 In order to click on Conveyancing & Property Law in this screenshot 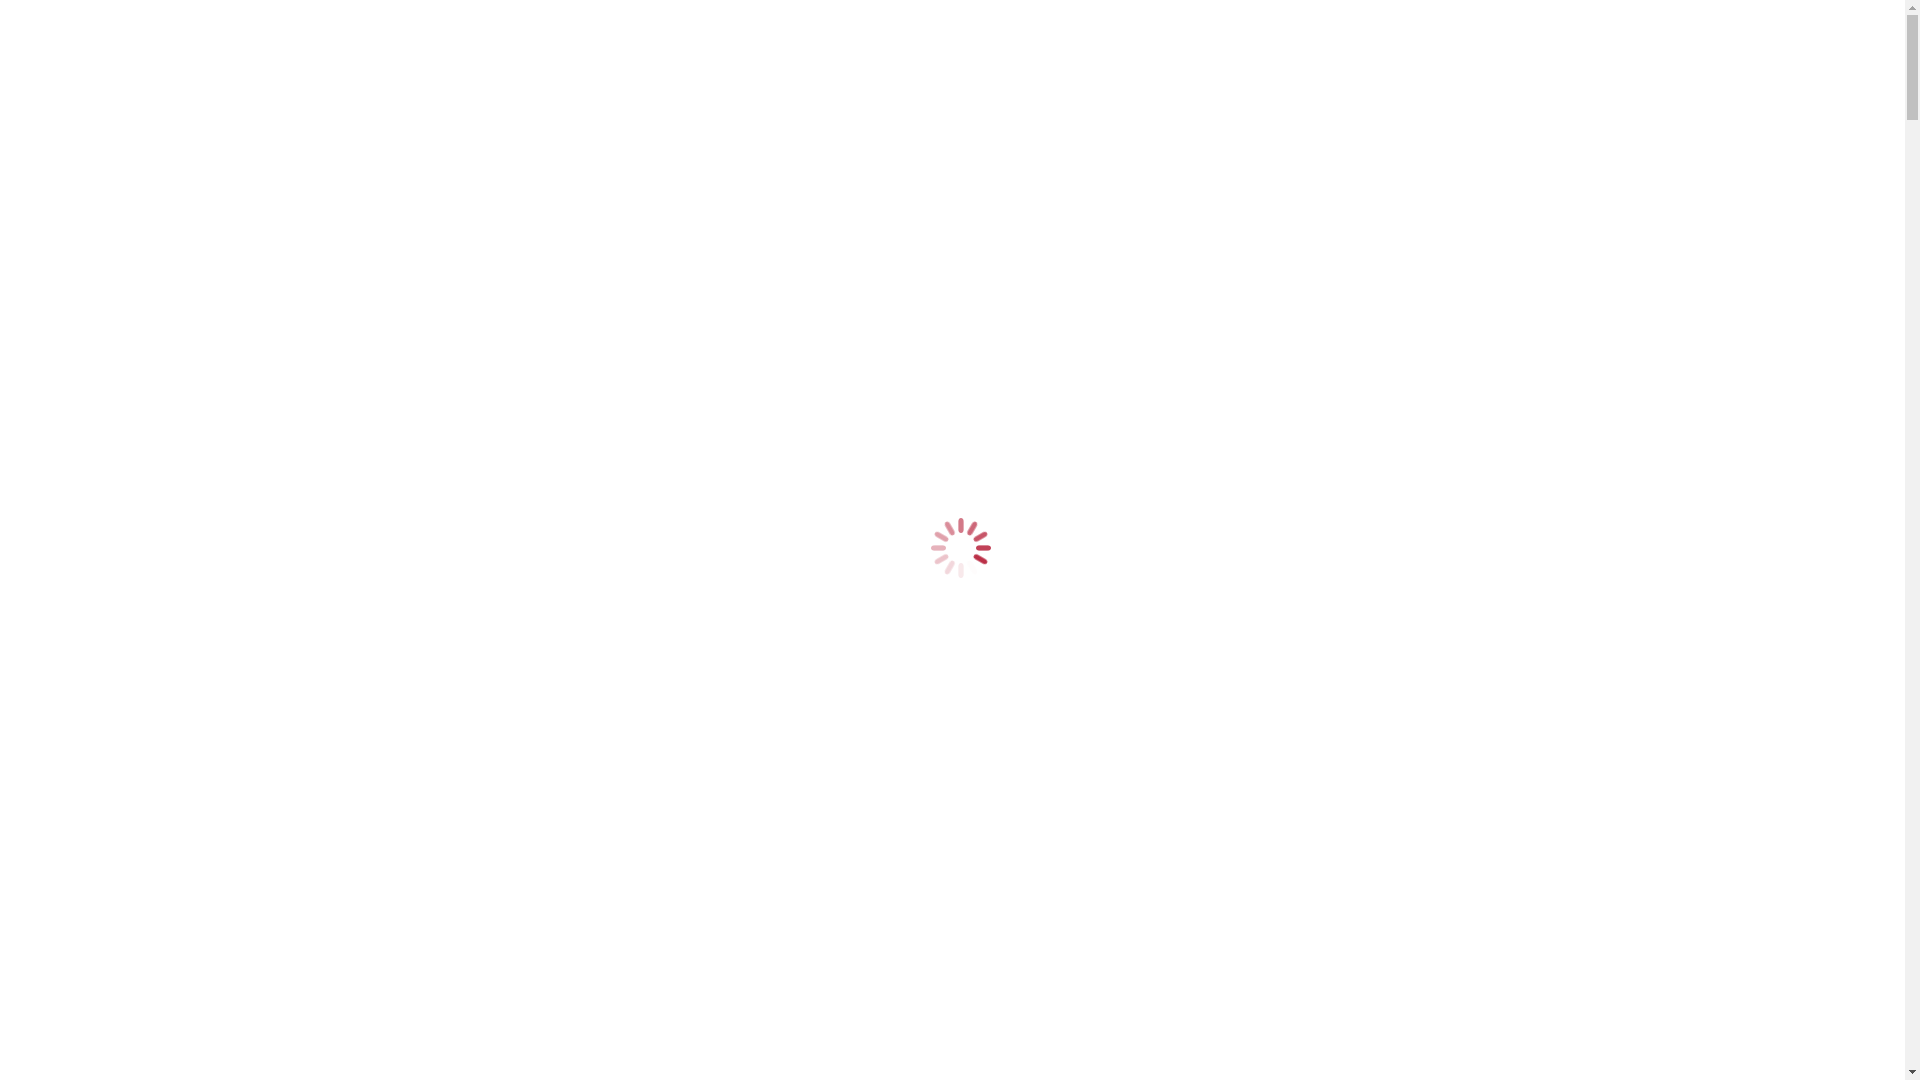, I will do `click(188, 546)`.